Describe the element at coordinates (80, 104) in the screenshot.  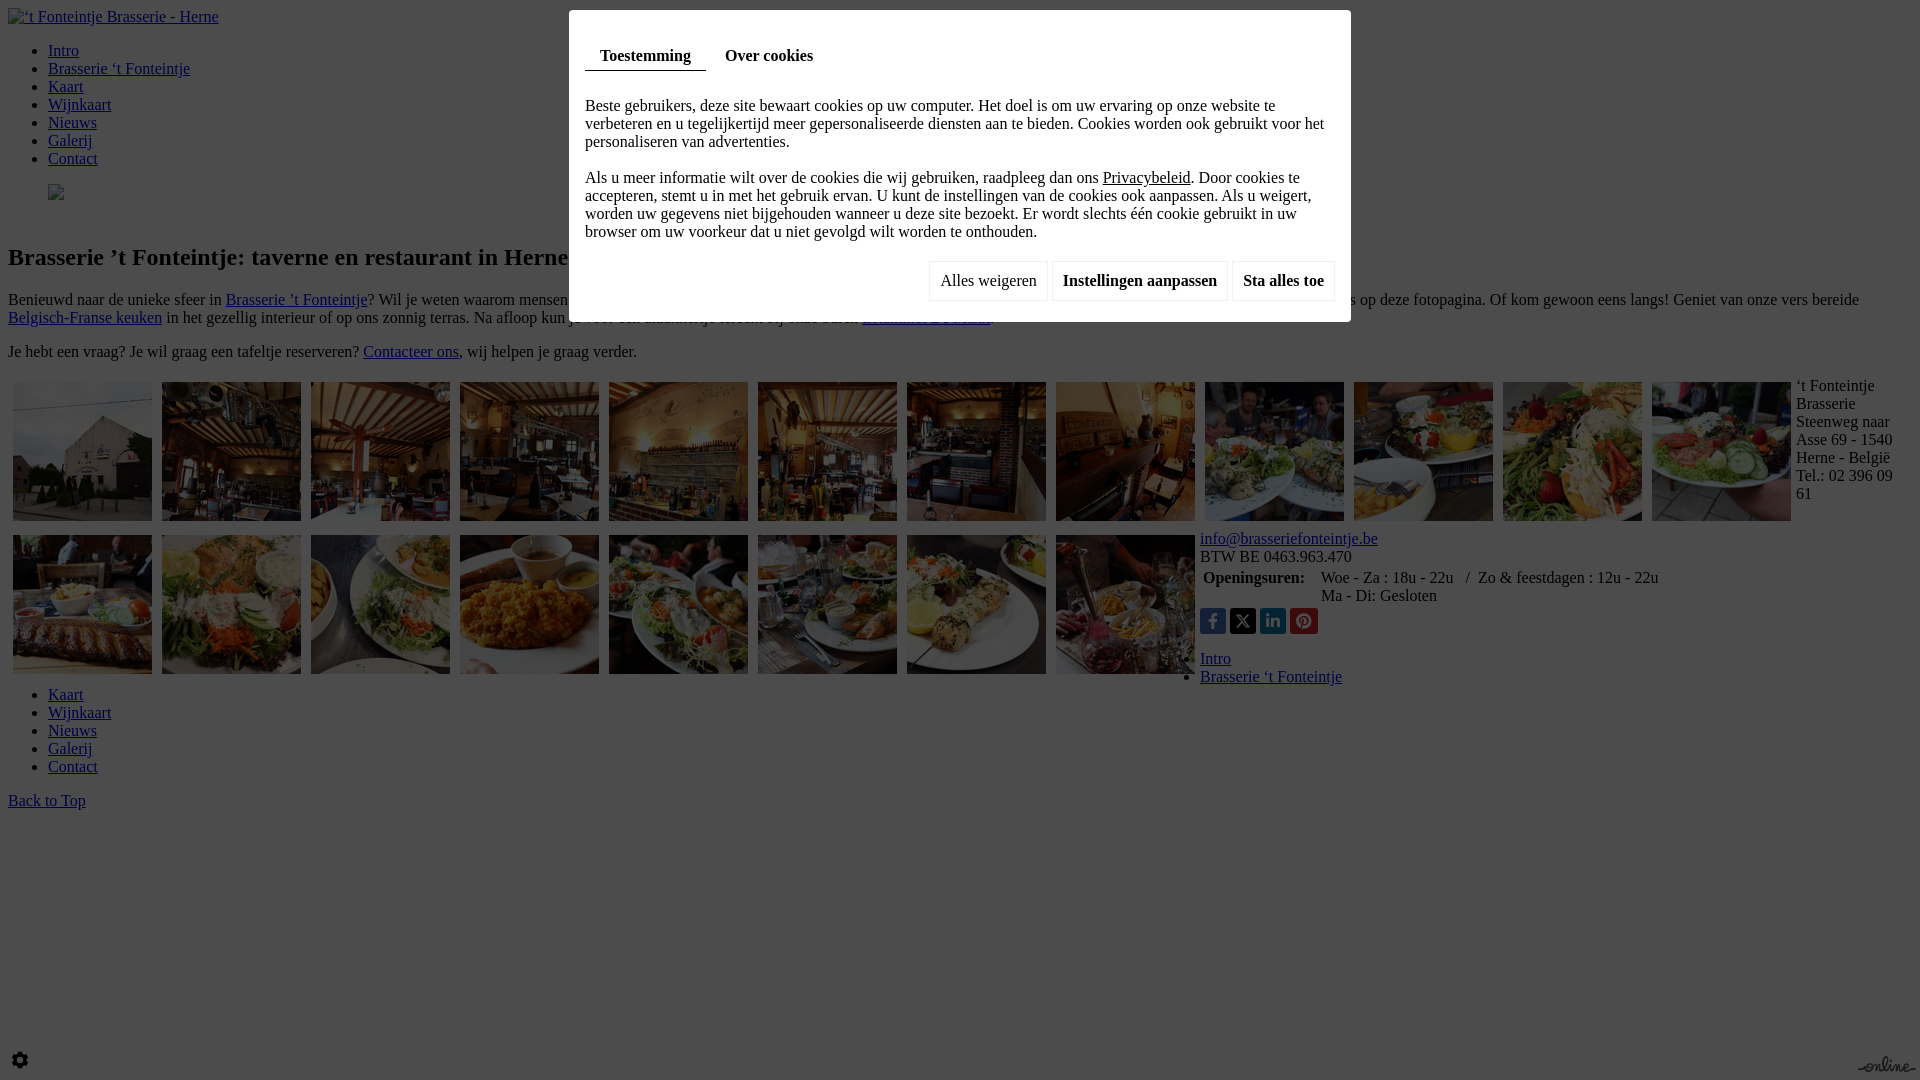
I see `Wijnkaart` at that location.